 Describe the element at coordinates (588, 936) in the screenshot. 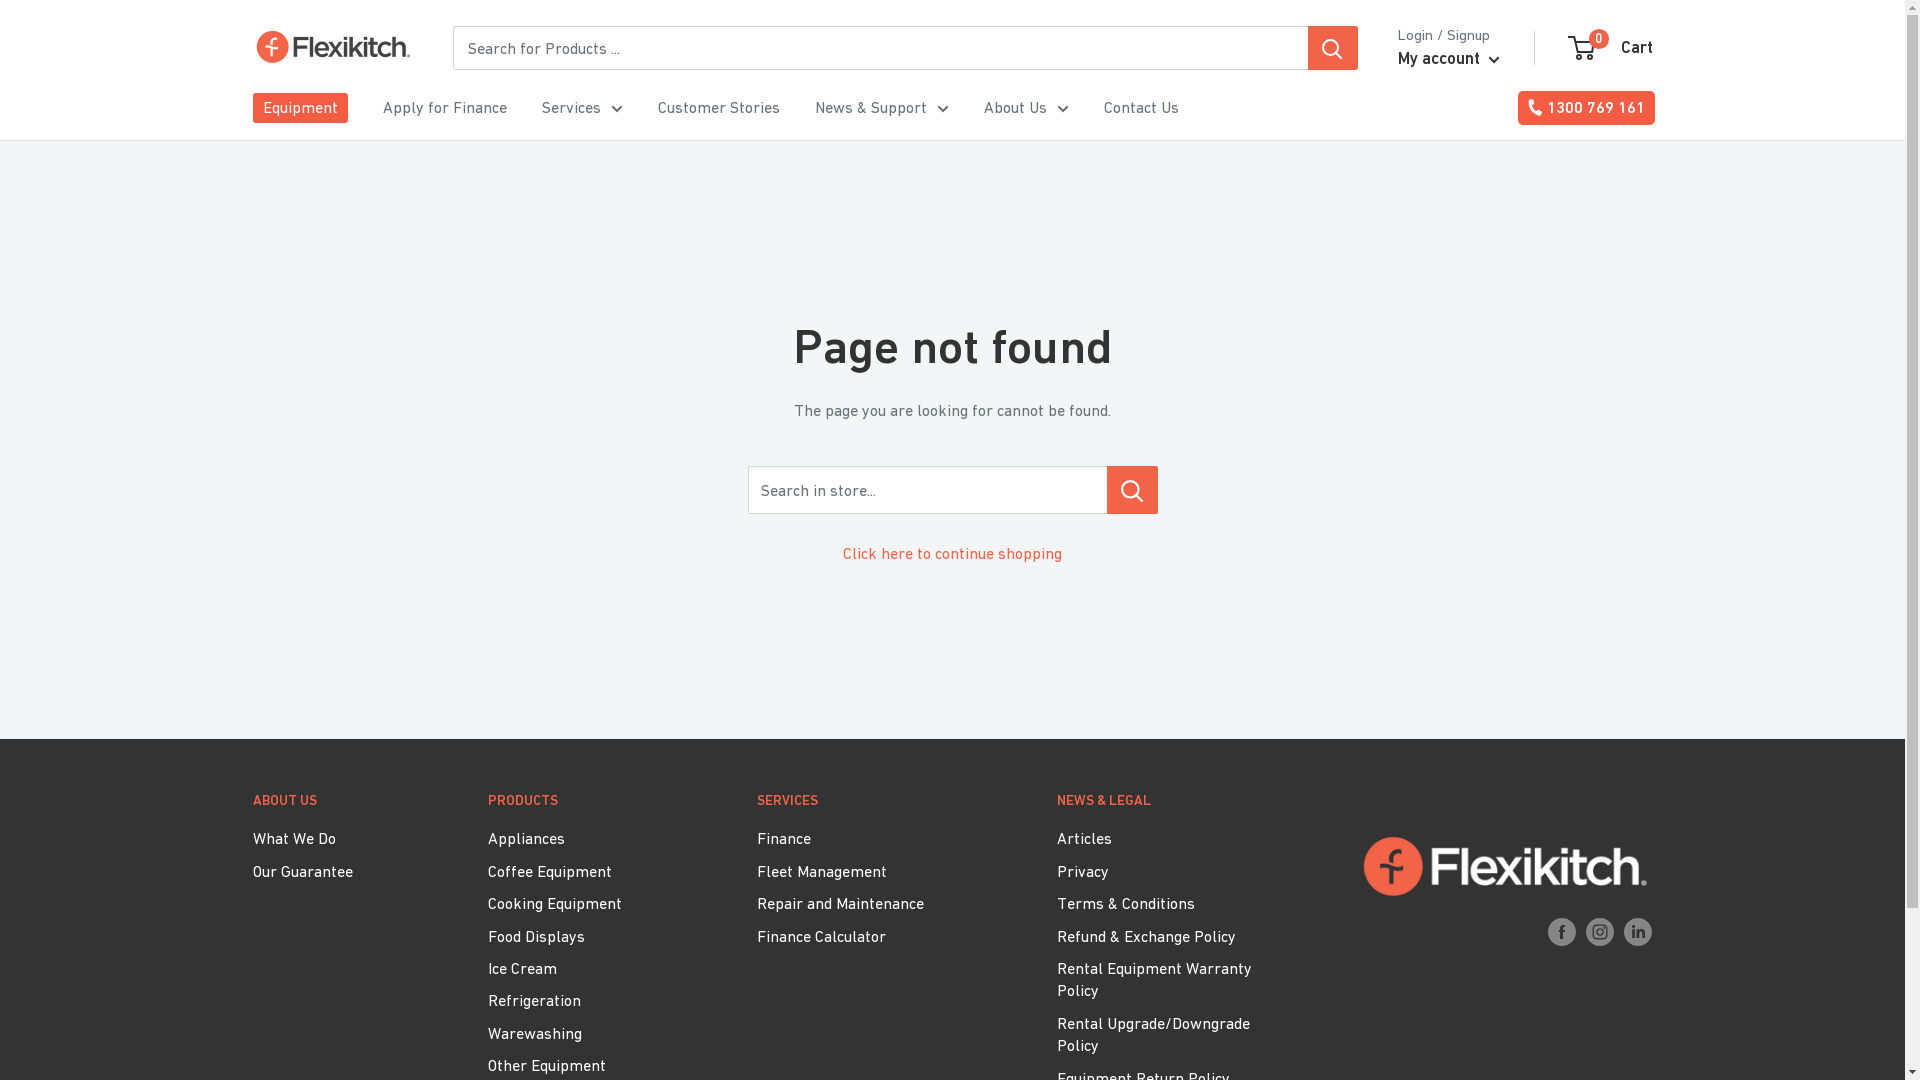

I see `Food Displays` at that location.